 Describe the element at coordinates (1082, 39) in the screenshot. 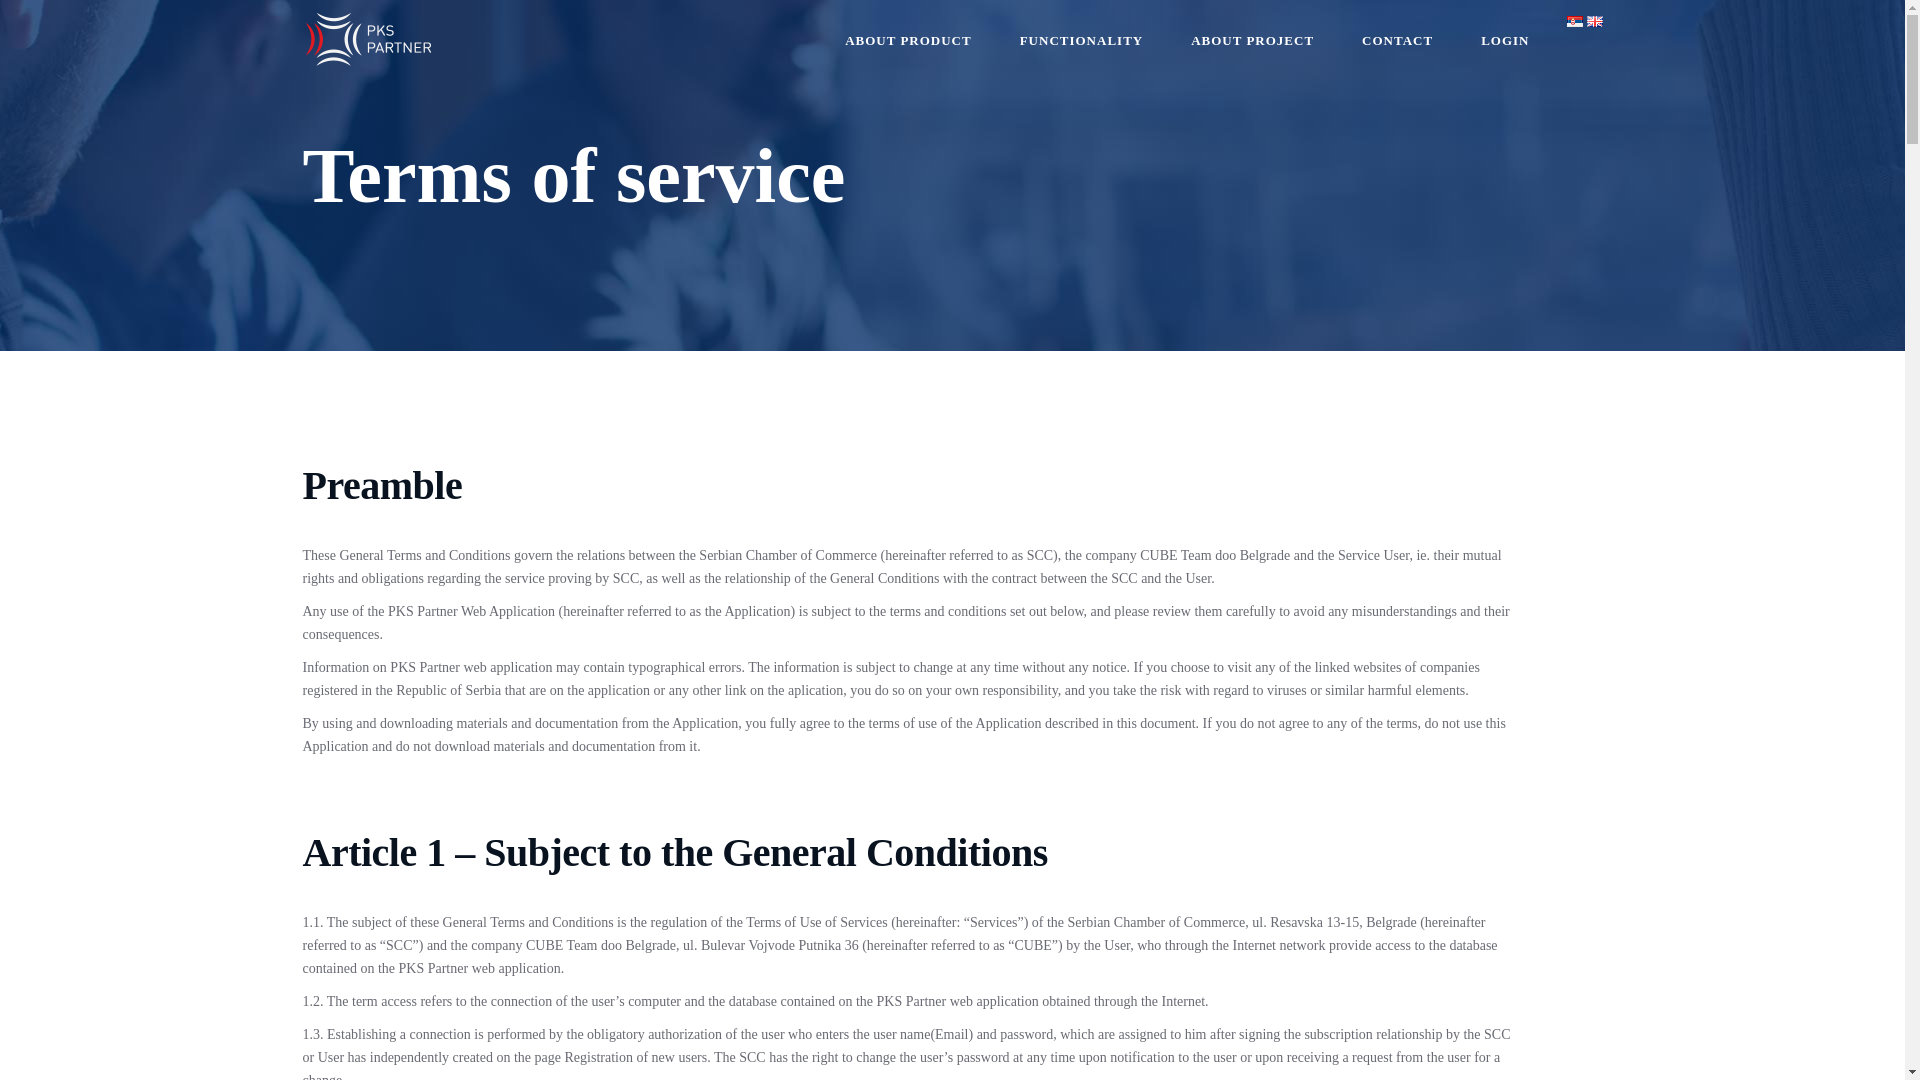

I see `FUNCTIONALITY` at that location.